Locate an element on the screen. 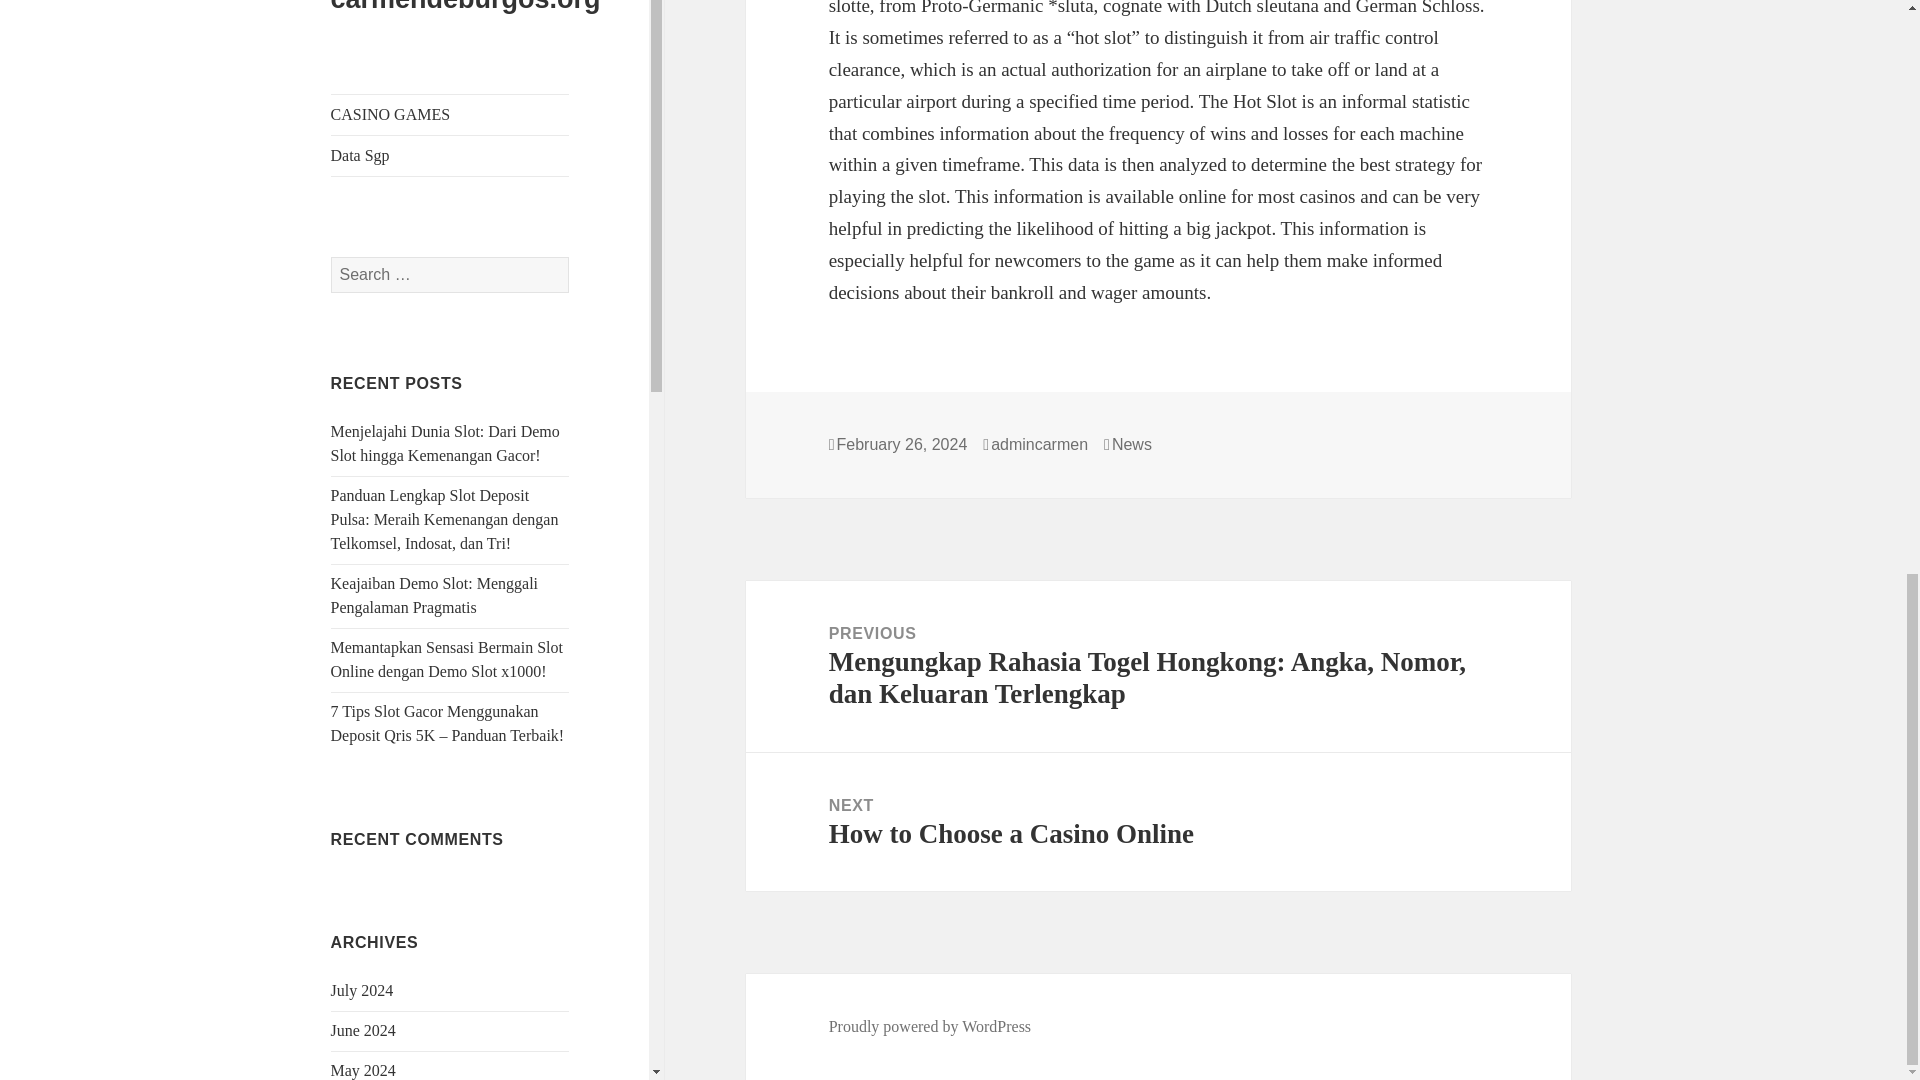 The image size is (1920, 1080). March 2023 is located at coordinates (369, 496).